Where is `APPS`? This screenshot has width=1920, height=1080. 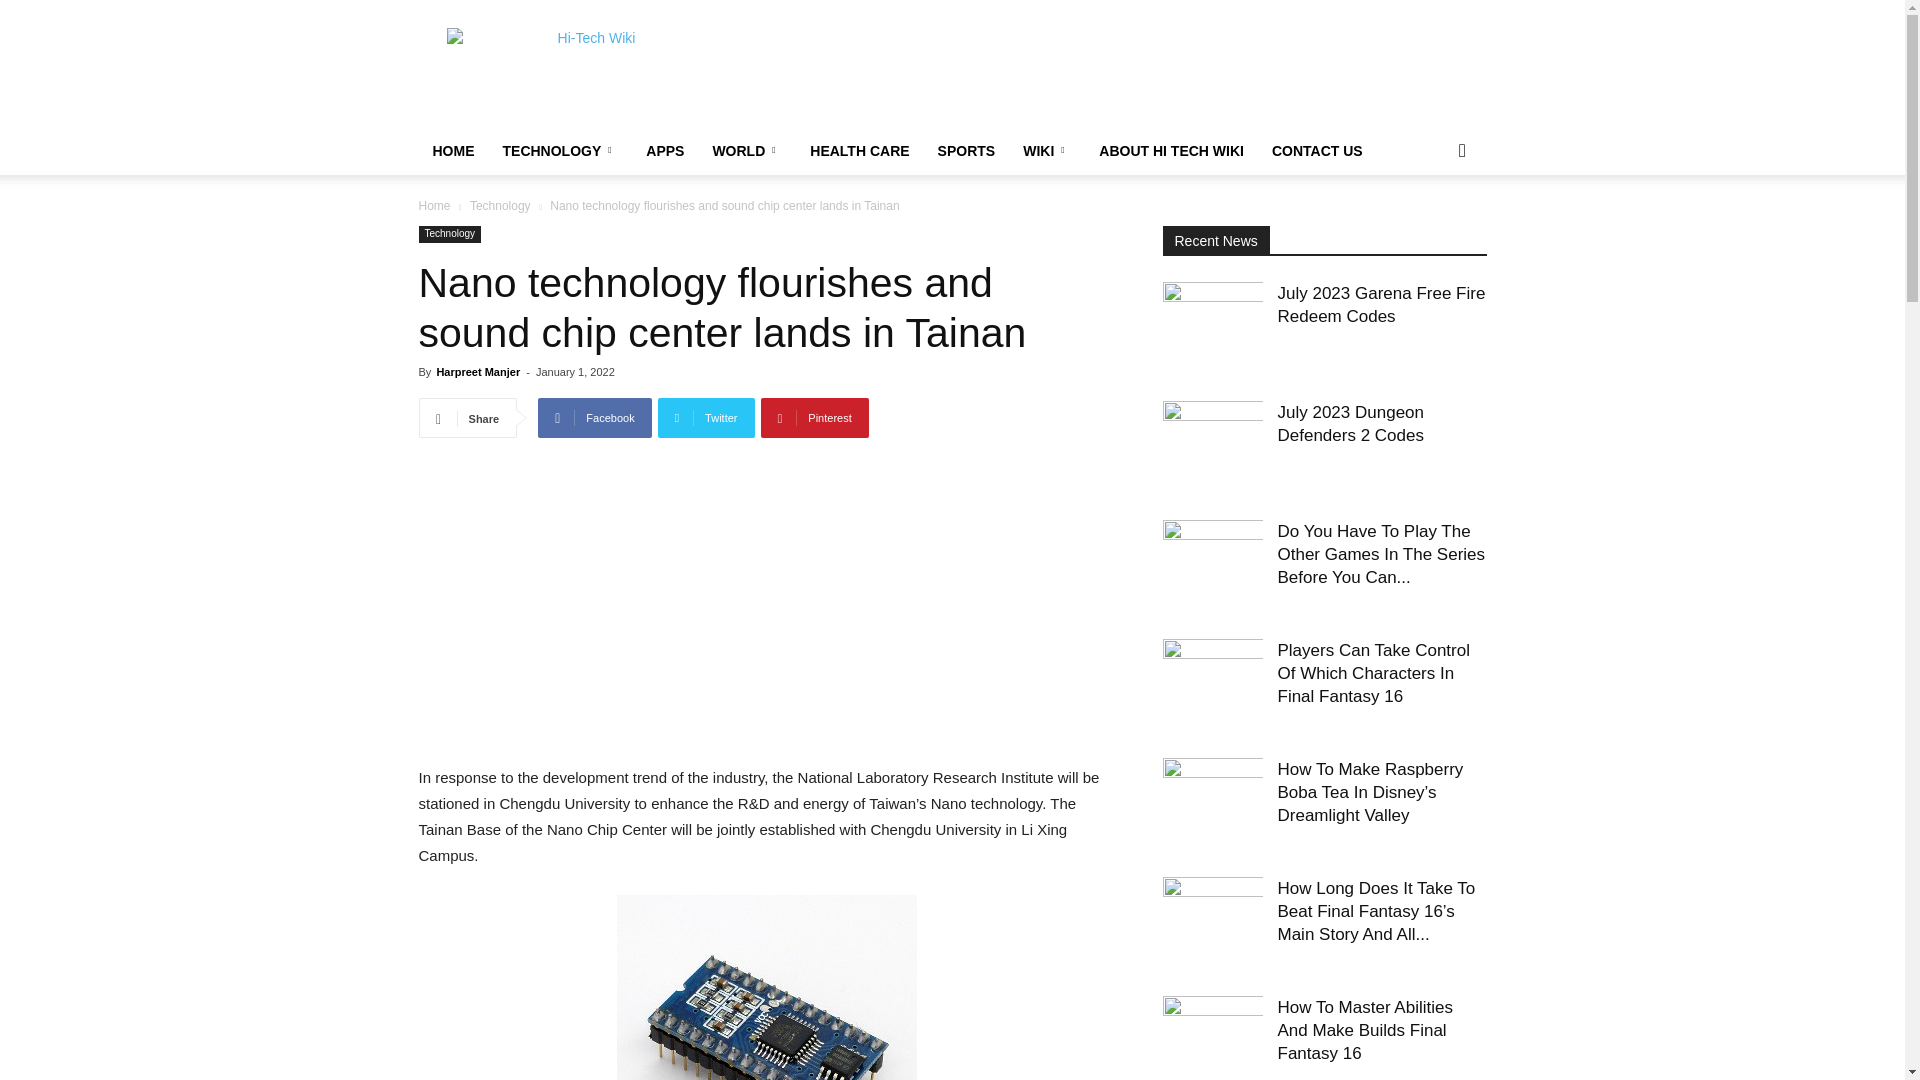 APPS is located at coordinates (664, 150).